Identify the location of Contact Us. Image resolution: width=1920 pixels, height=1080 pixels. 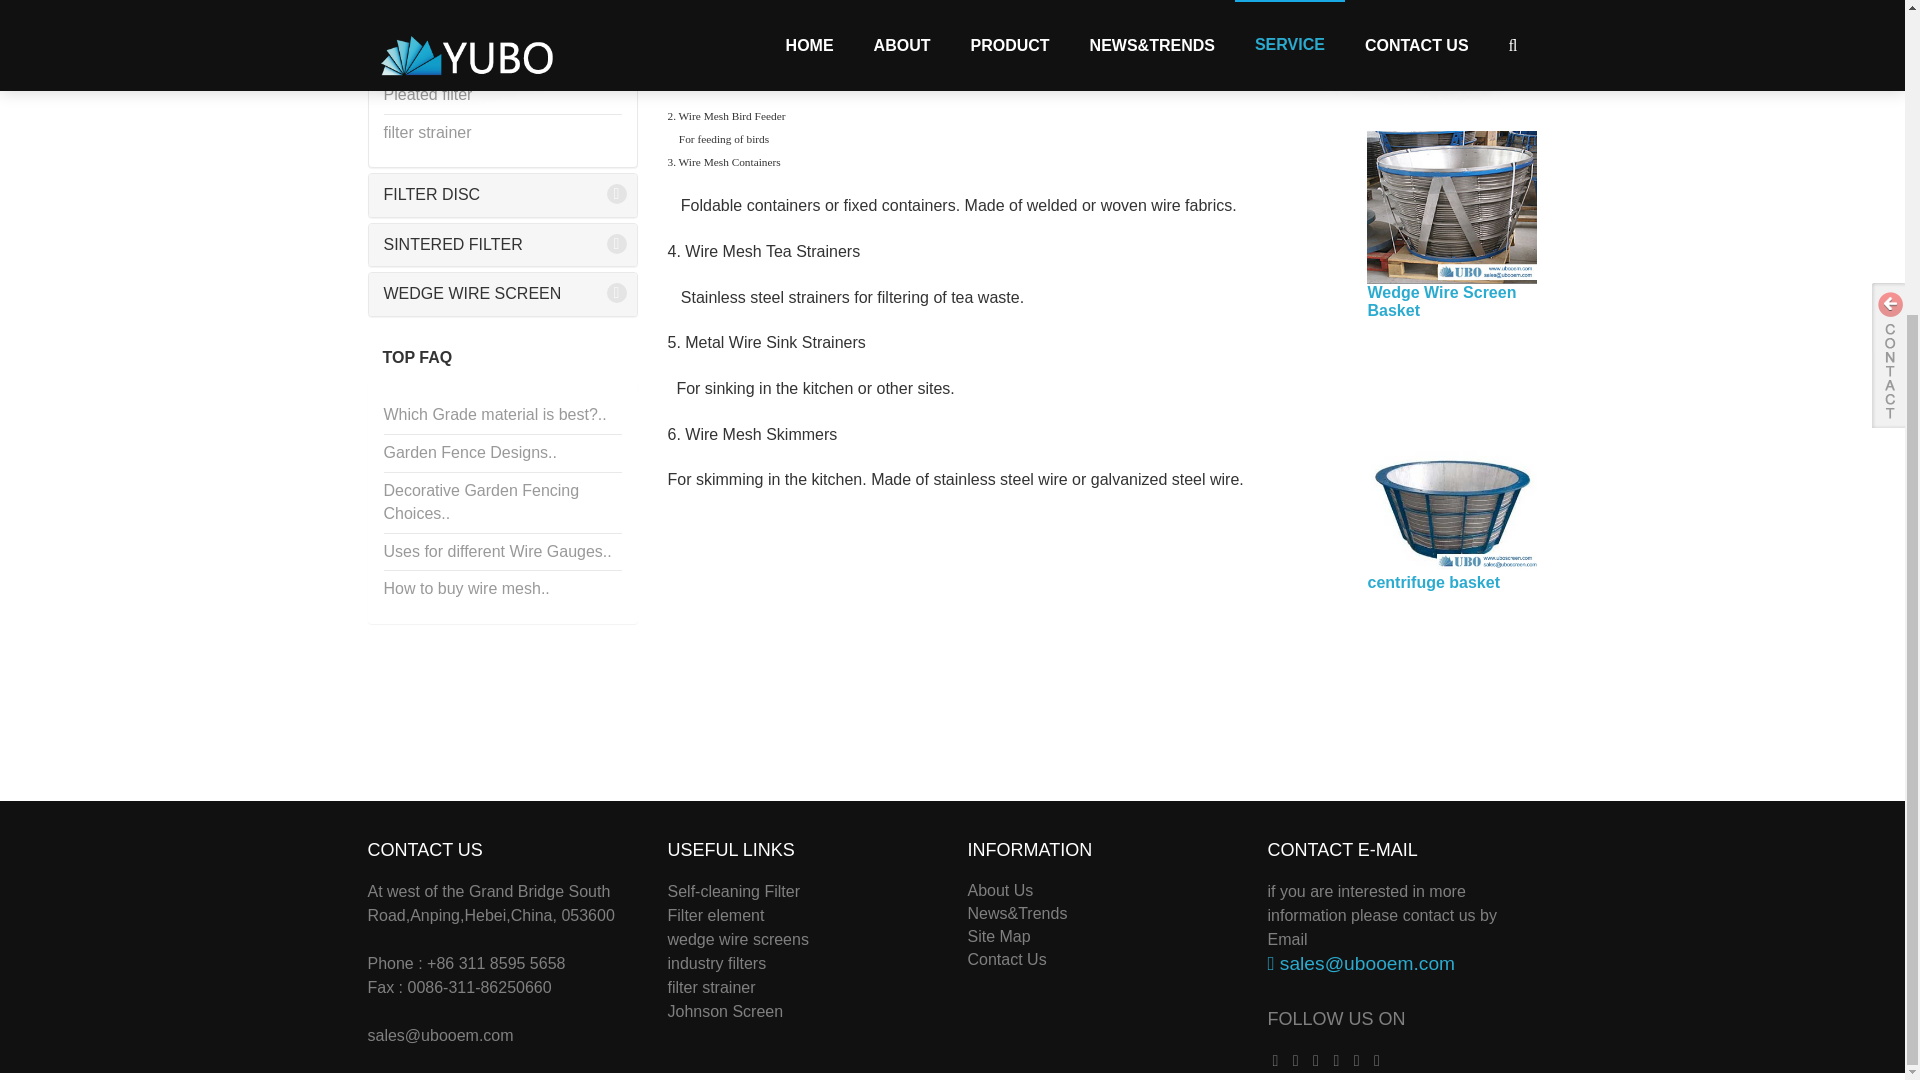
(1006, 959).